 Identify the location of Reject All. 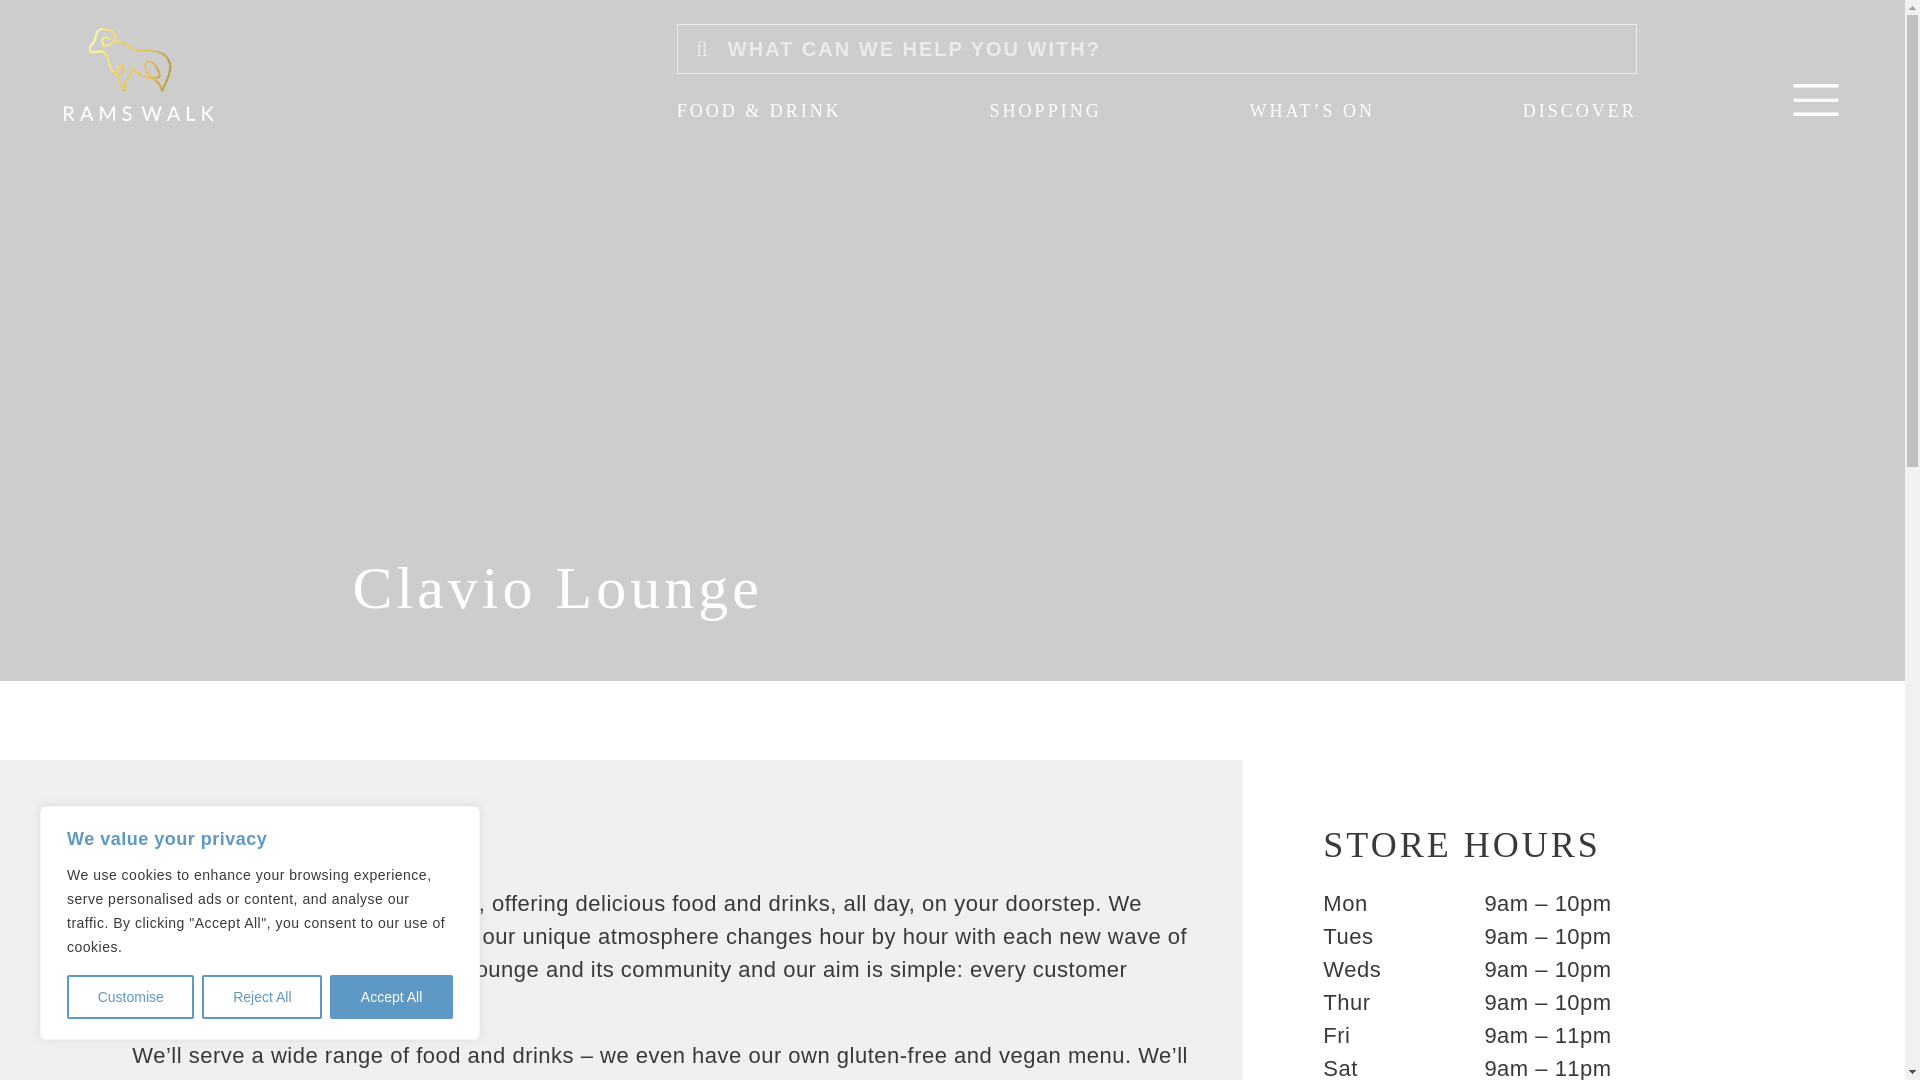
(262, 997).